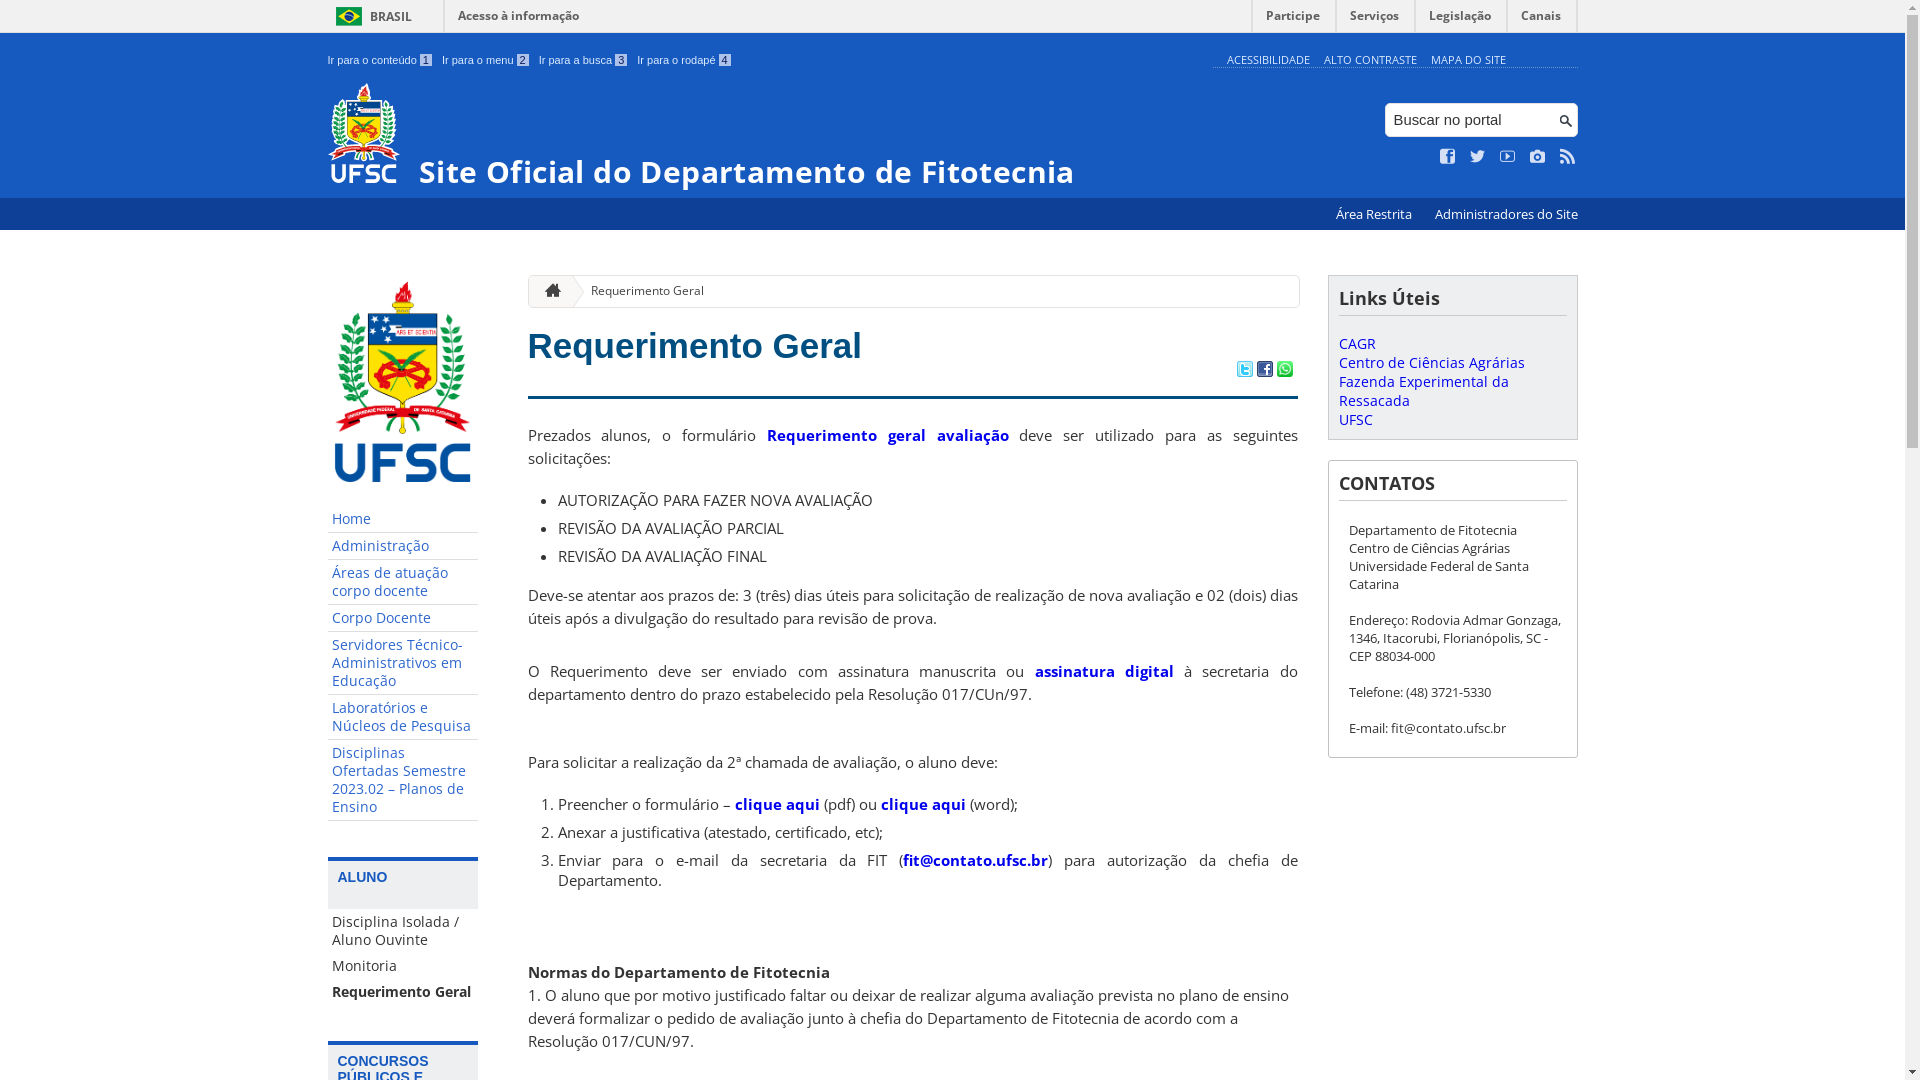 The height and width of the screenshot is (1080, 1920). I want to click on Site Oficial do Departamento de Fitotecnia, so click(766, 136).